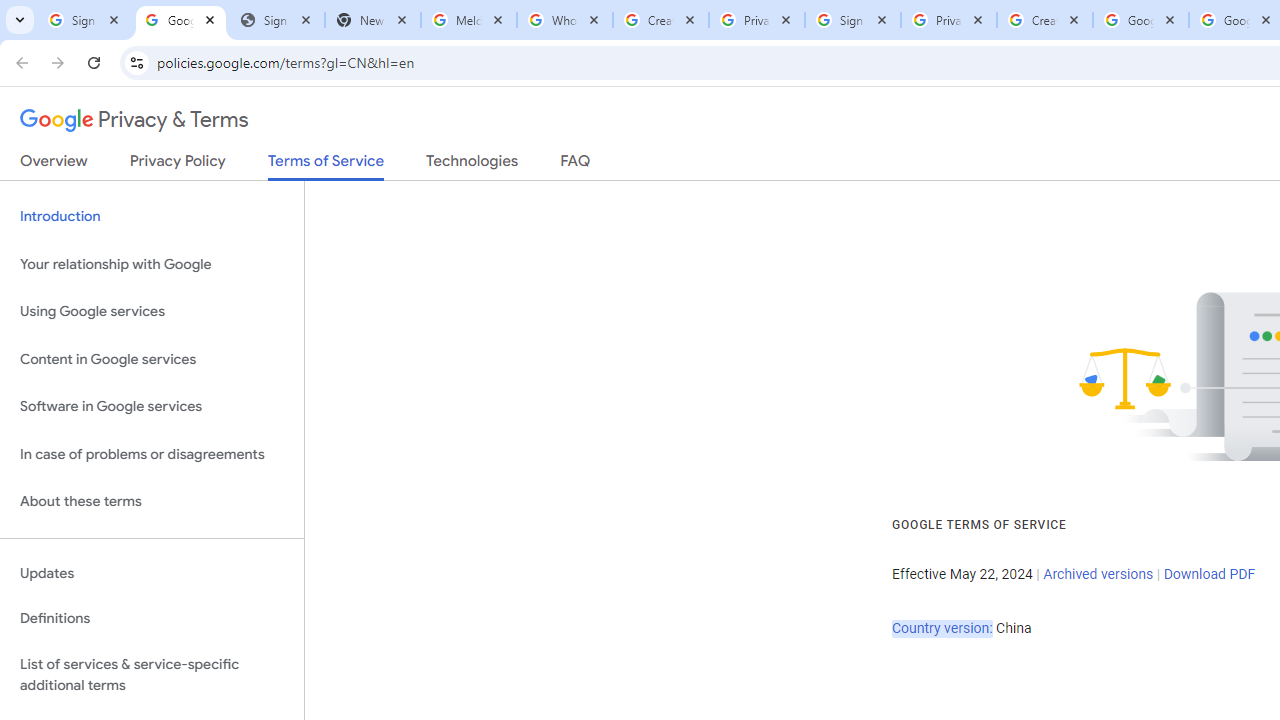  Describe the element at coordinates (661, 20) in the screenshot. I see `Create your Google Account` at that location.